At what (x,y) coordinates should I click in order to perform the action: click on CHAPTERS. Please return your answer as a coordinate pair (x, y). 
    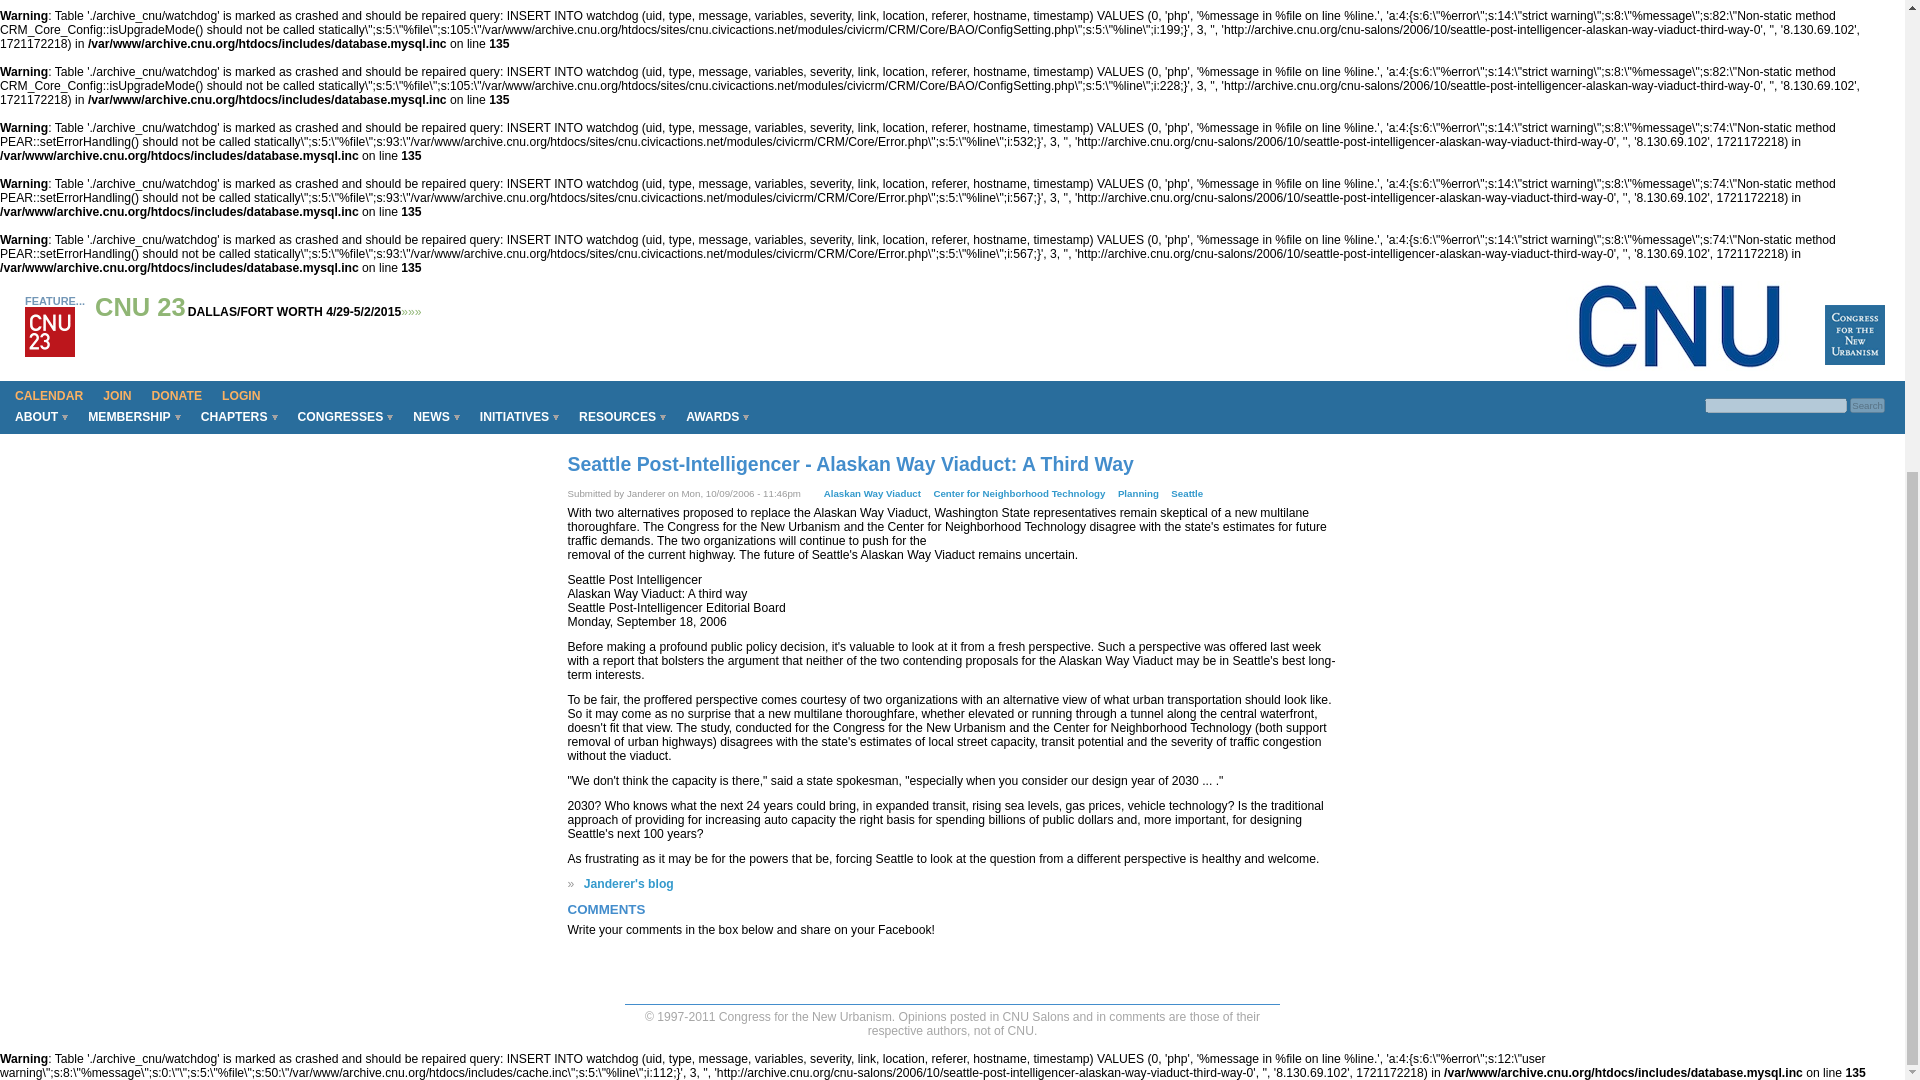
    Looking at the image, I should click on (238, 416).